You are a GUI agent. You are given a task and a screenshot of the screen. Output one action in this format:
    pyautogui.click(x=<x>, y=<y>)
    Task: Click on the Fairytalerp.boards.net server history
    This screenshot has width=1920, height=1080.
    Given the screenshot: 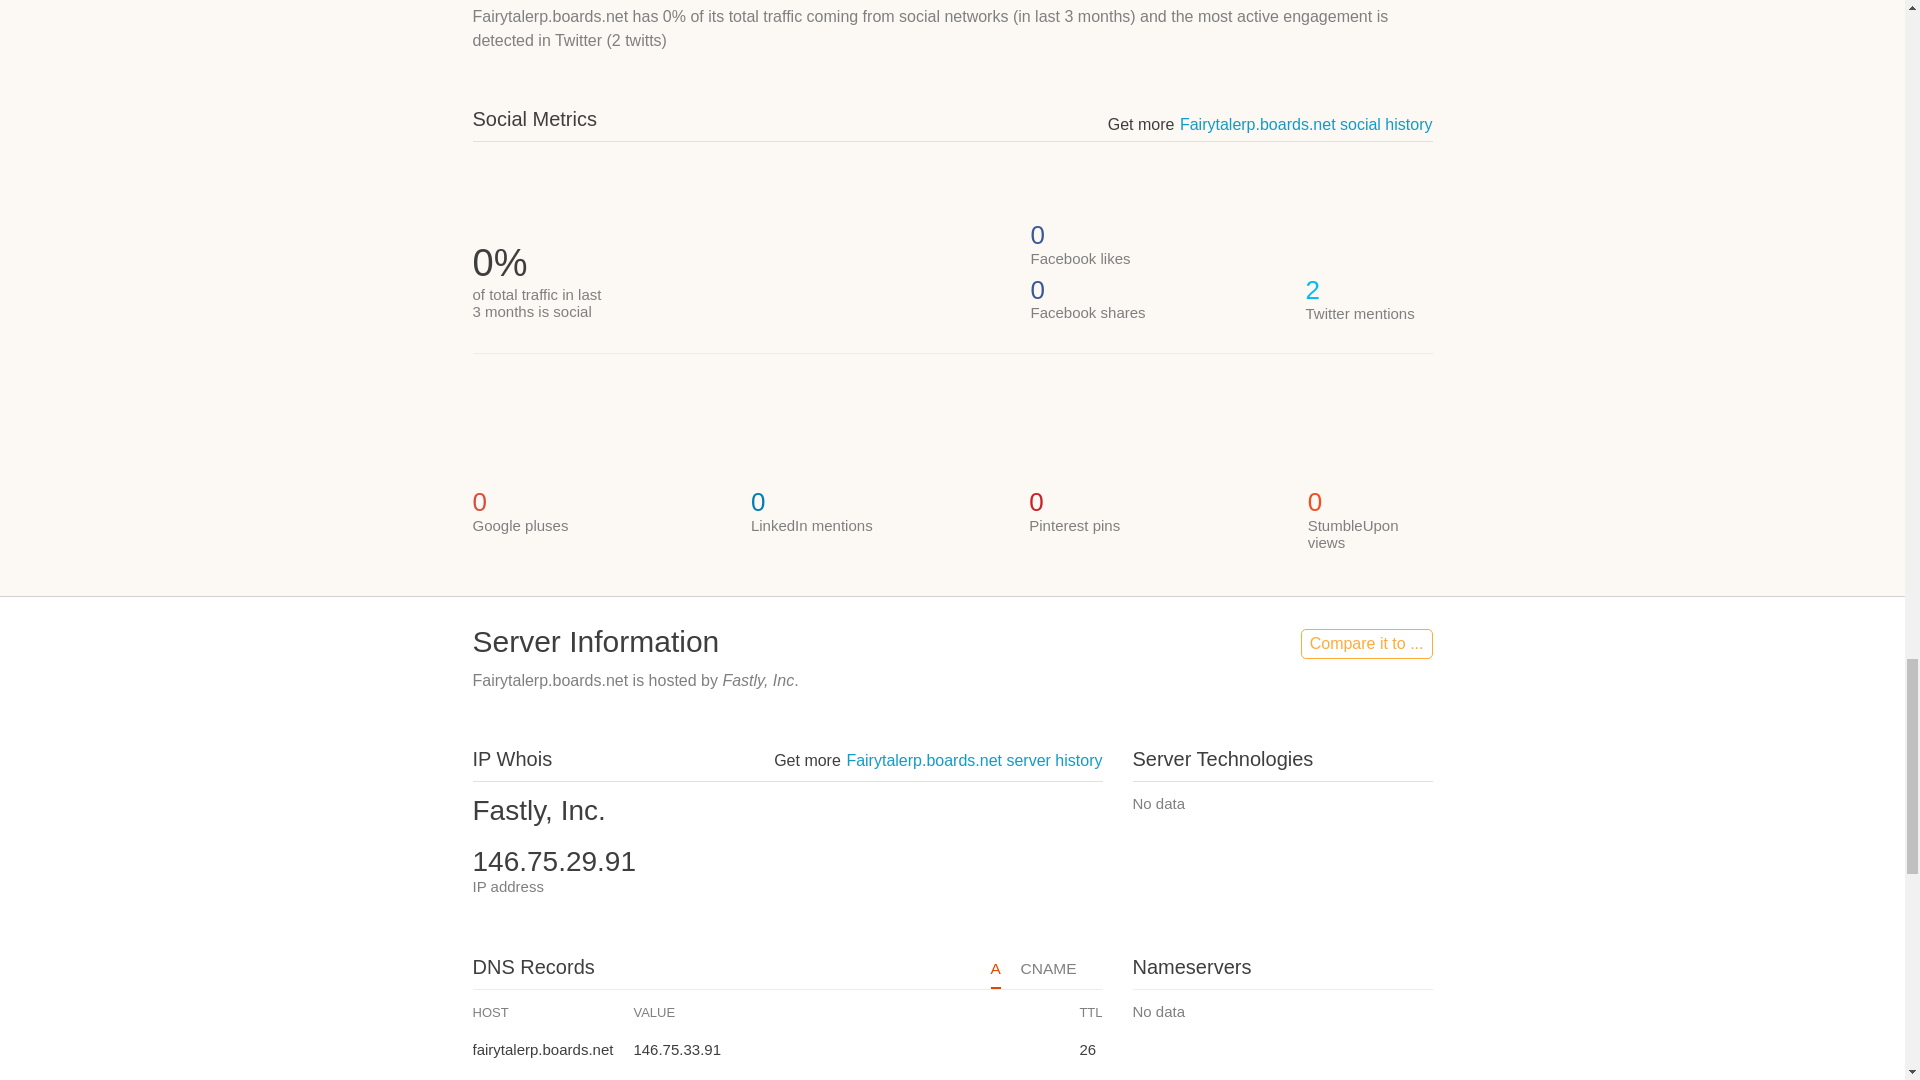 What is the action you would take?
    pyautogui.click(x=974, y=760)
    